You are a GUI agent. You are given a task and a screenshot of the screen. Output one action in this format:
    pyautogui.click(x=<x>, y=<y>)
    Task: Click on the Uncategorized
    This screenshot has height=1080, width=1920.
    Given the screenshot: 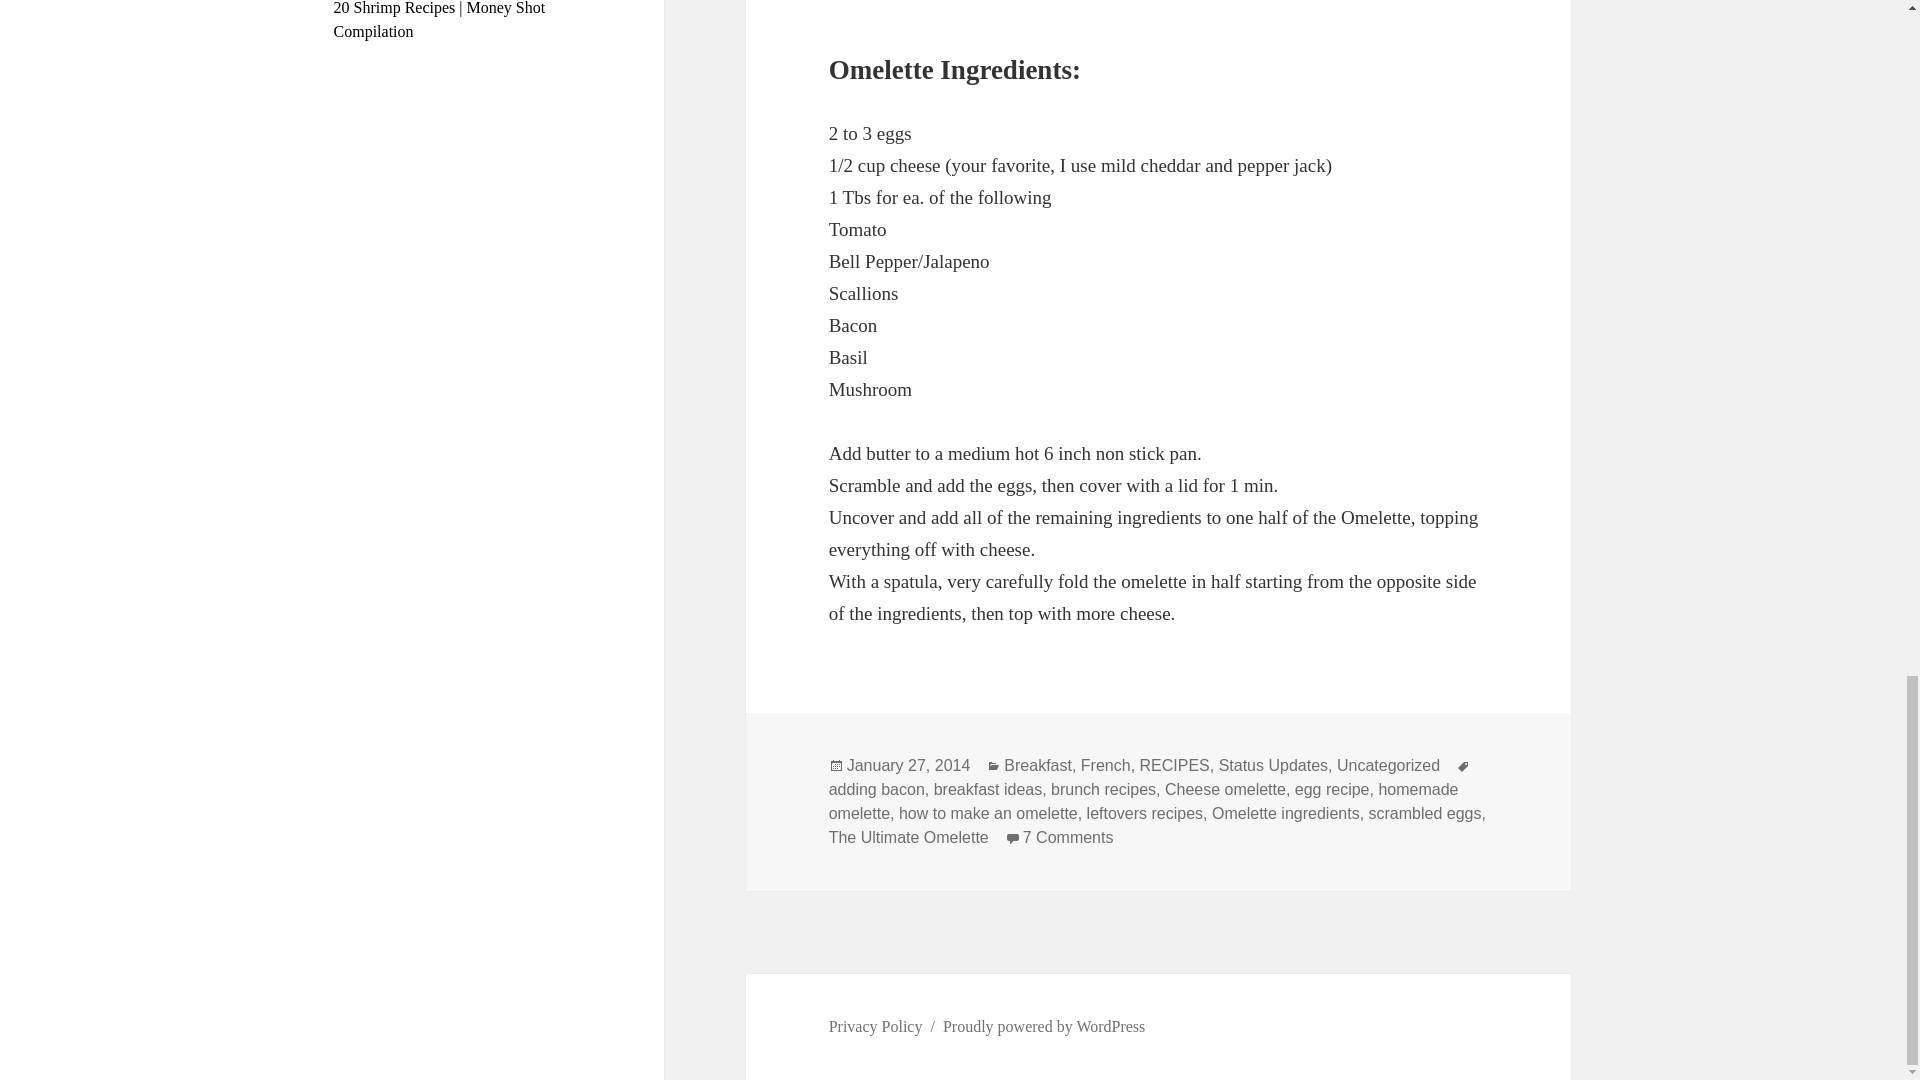 What is the action you would take?
    pyautogui.click(x=1388, y=766)
    